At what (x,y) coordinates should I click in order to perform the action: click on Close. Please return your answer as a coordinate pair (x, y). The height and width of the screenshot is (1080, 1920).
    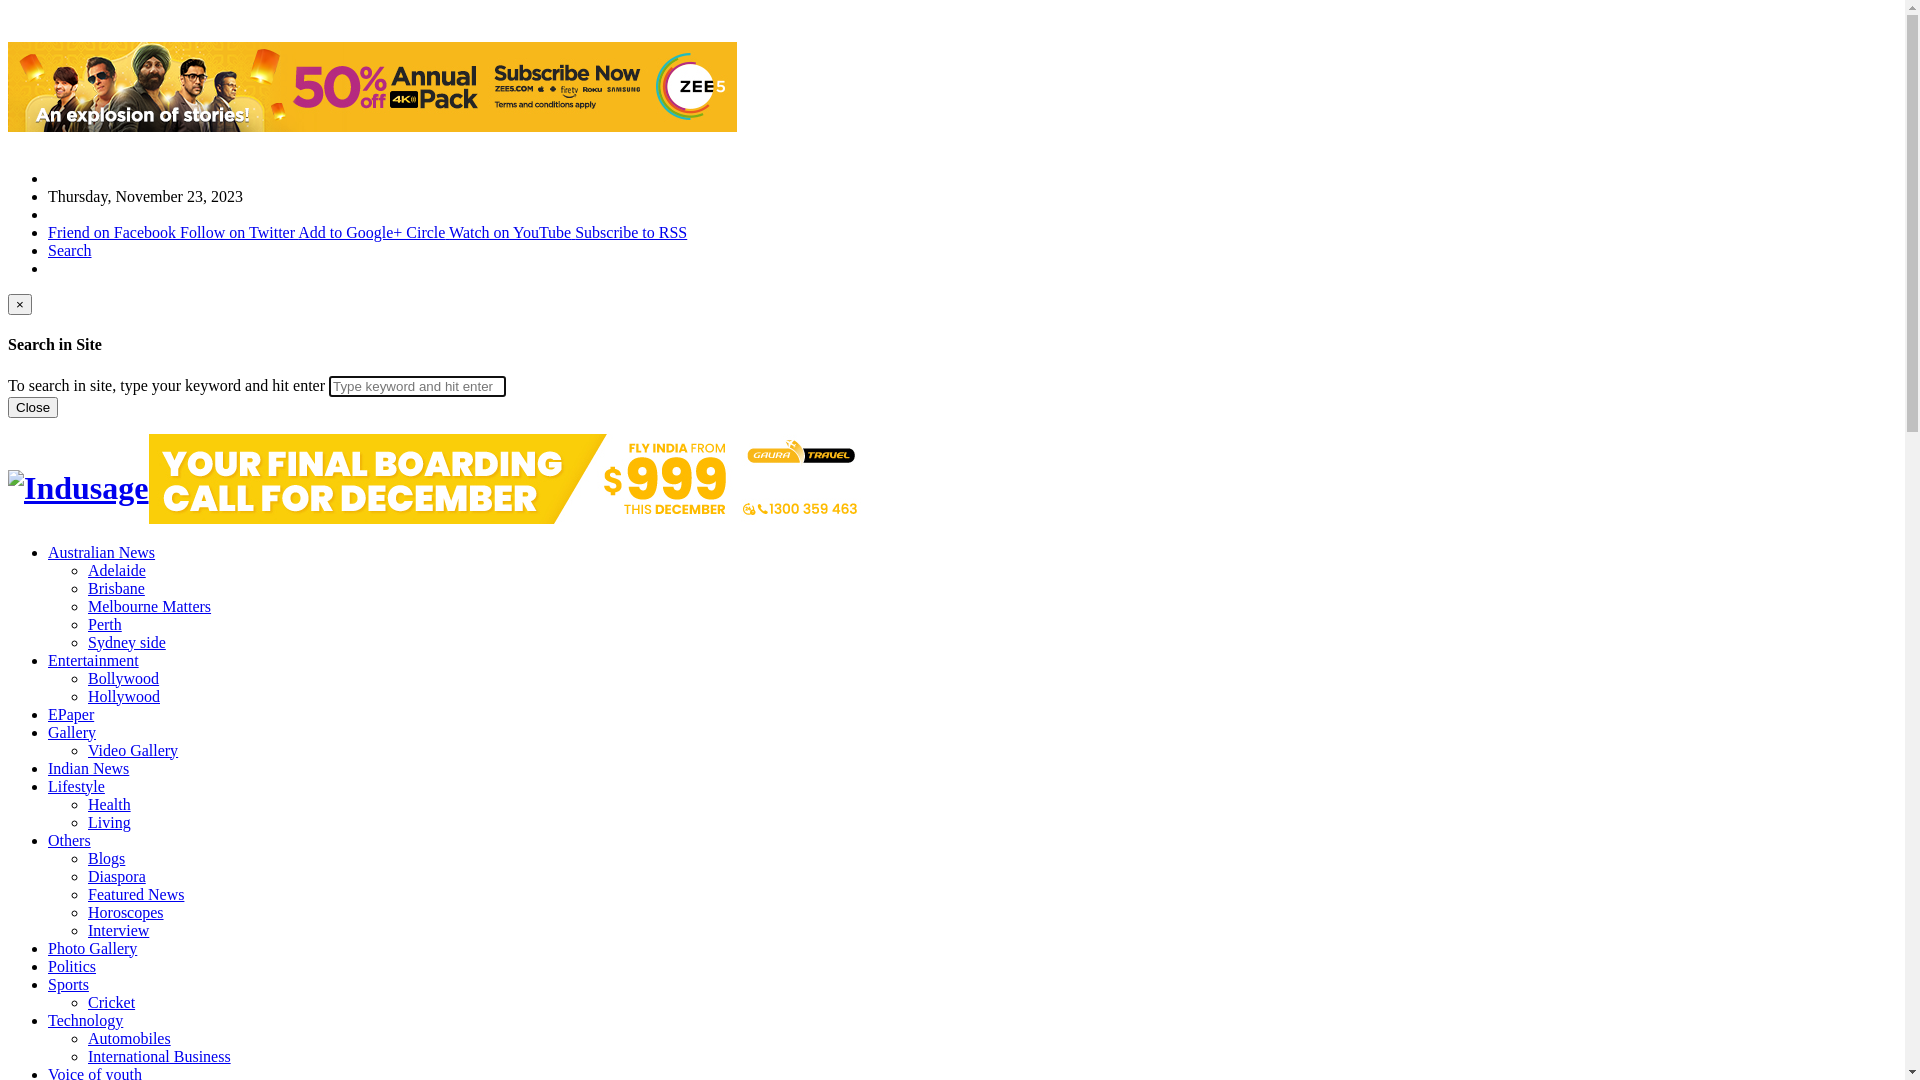
    Looking at the image, I should click on (33, 408).